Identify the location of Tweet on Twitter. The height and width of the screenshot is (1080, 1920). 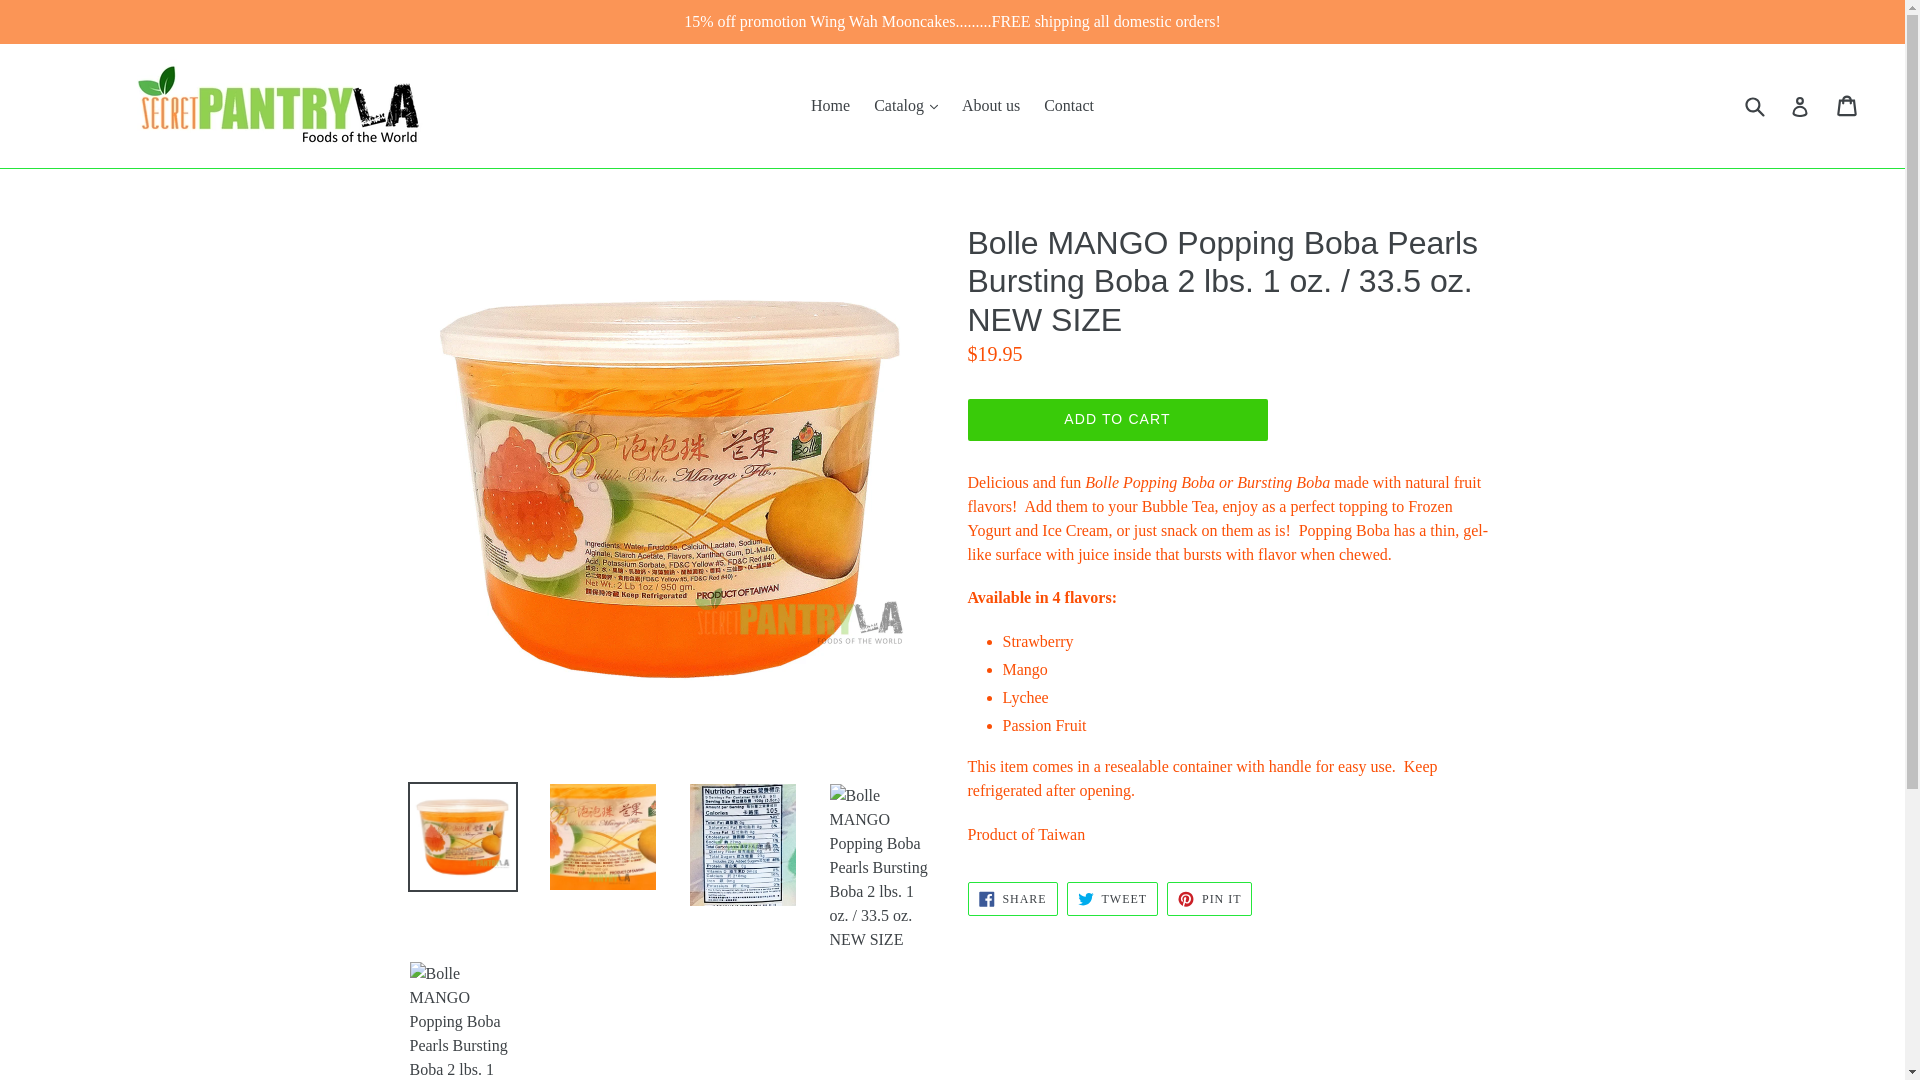
(1112, 898).